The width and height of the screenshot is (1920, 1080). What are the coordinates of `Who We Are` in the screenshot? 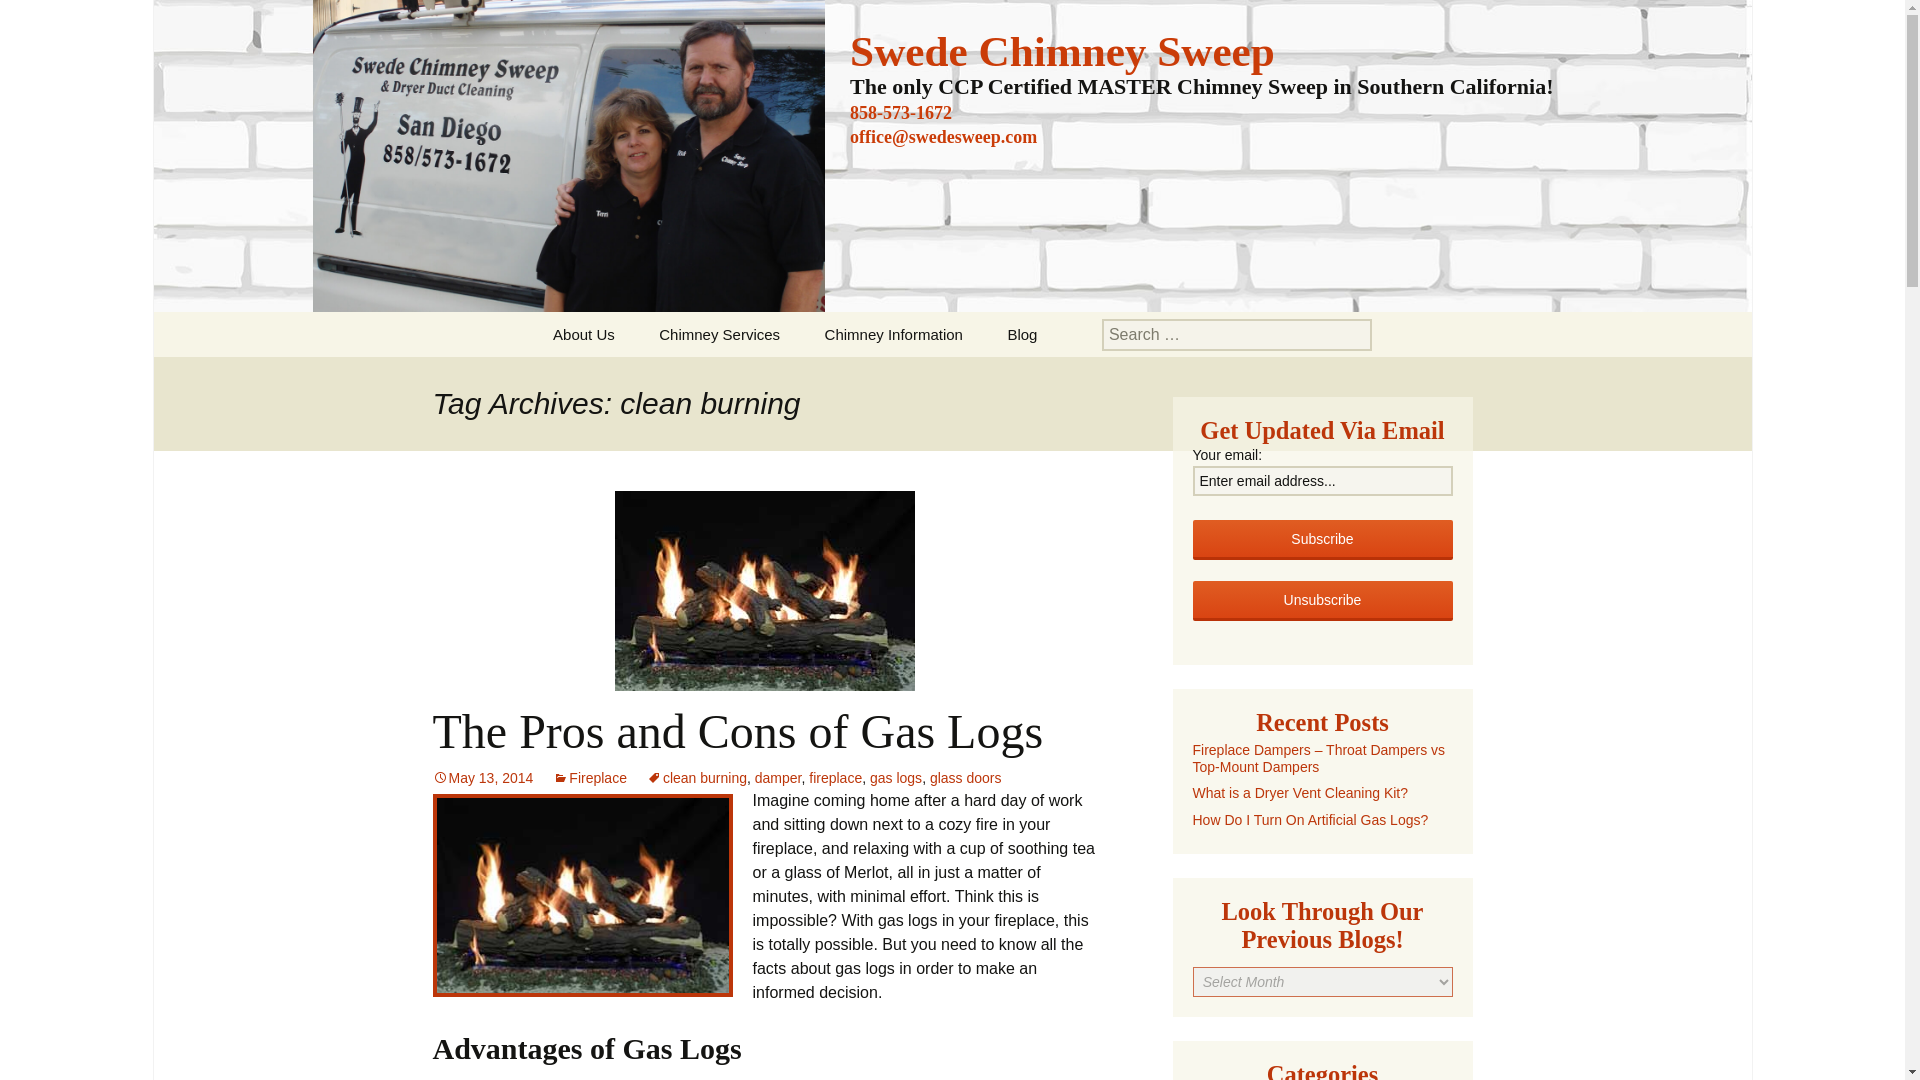 It's located at (633, 379).